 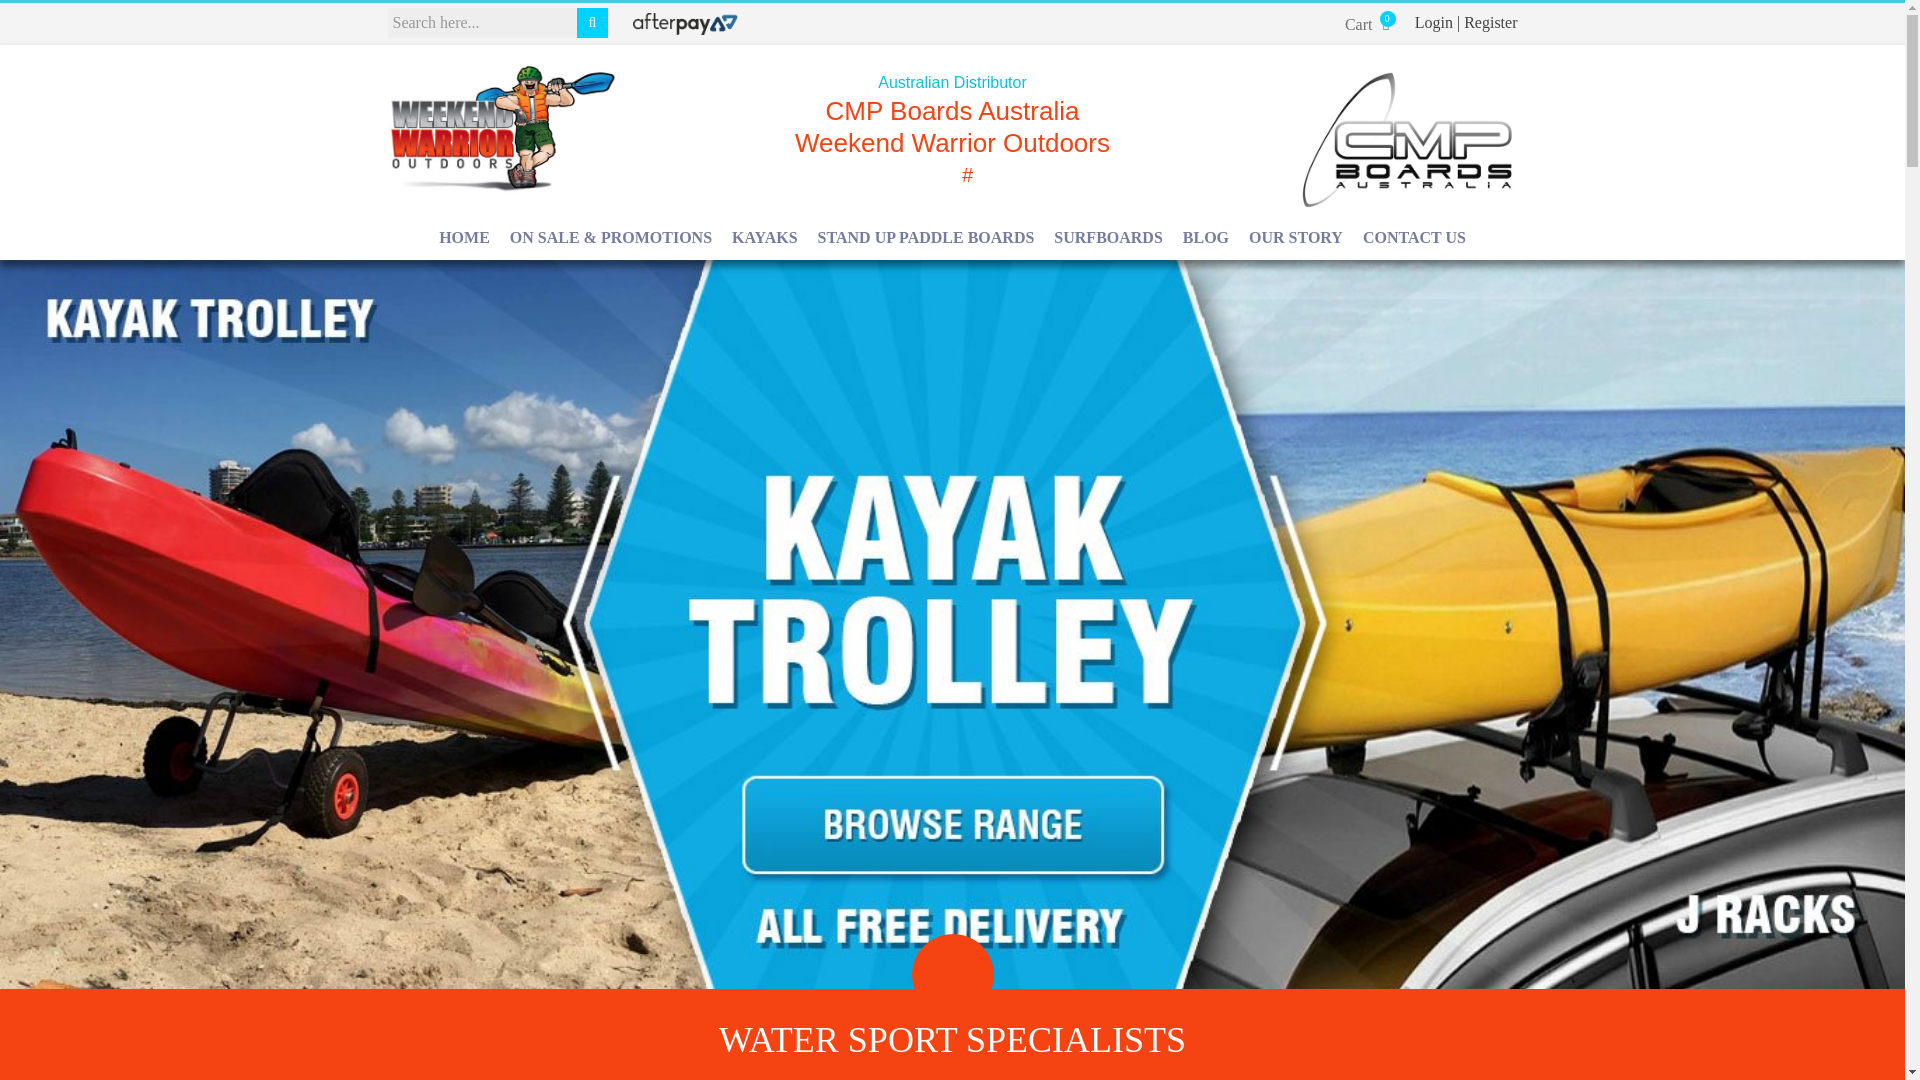 I want to click on KAYAKS, so click(x=1368, y=24).